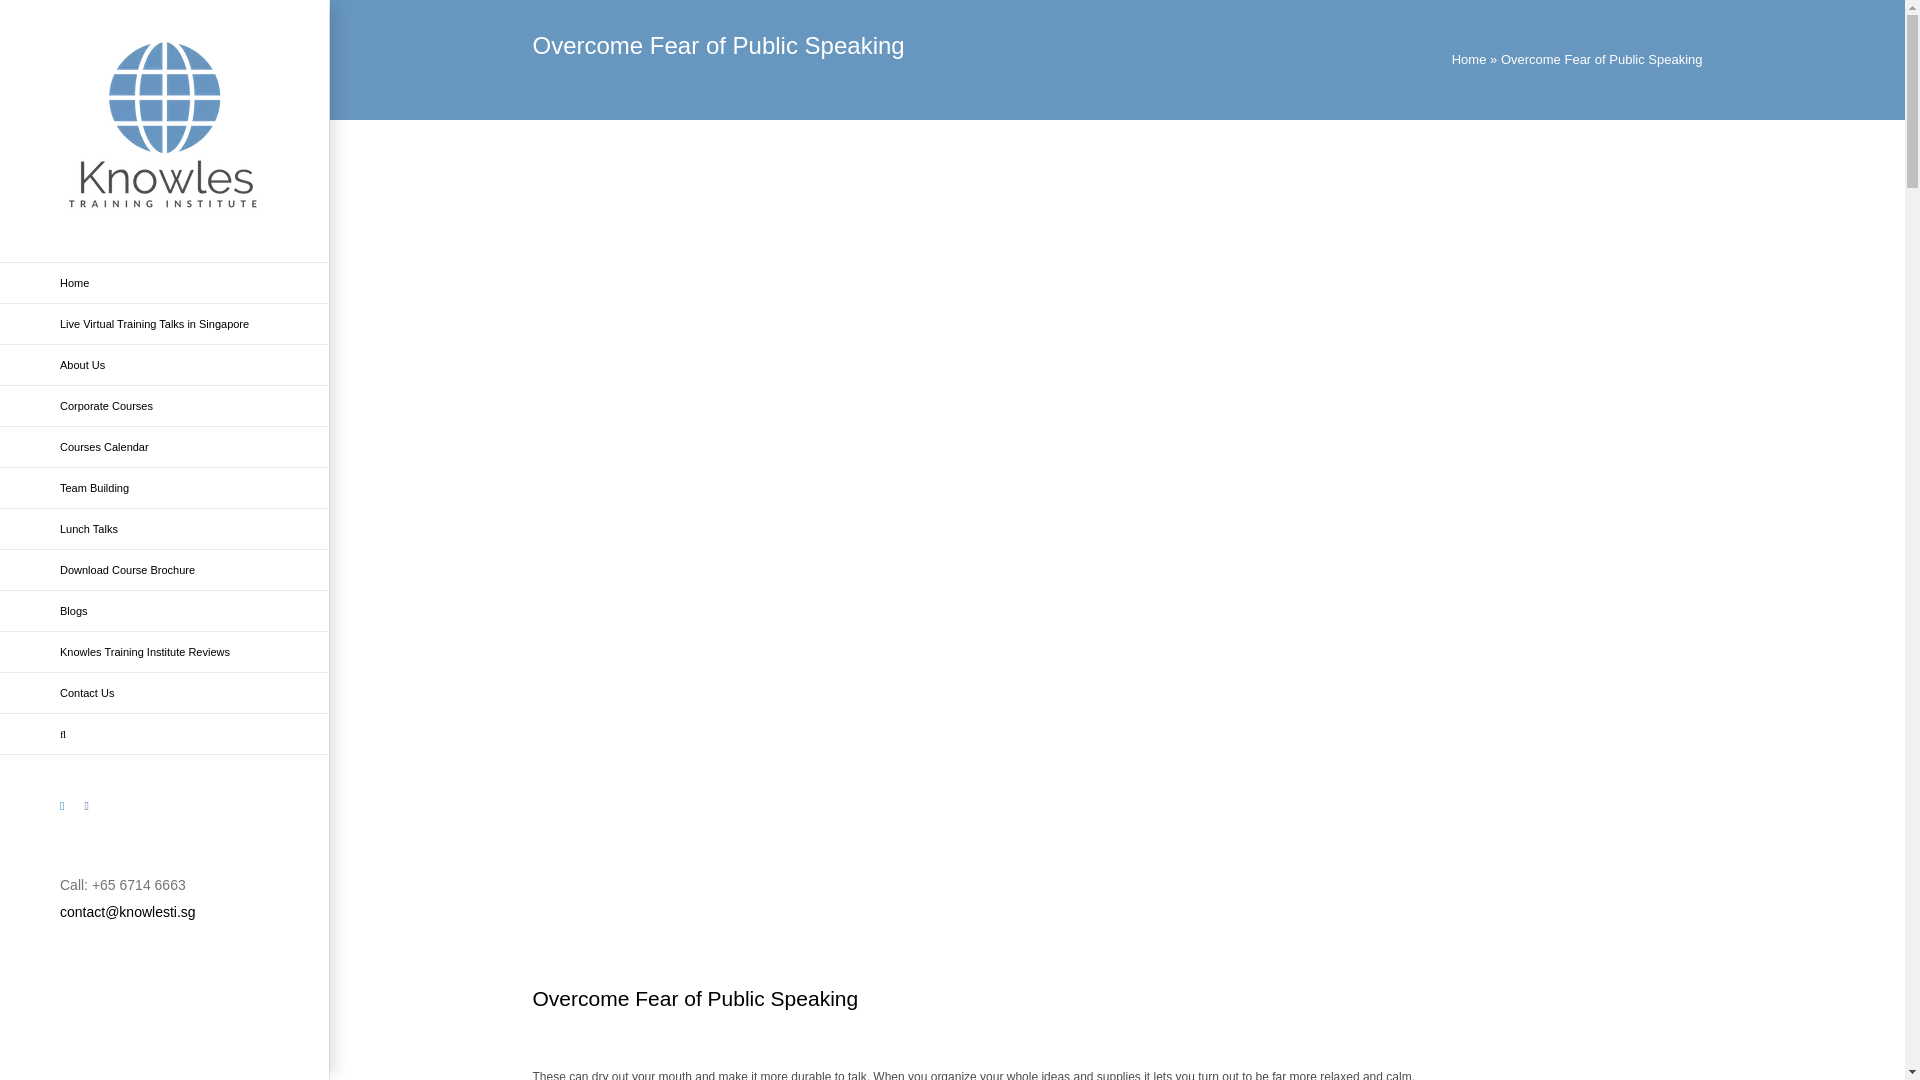  What do you see at coordinates (165, 734) in the screenshot?
I see `Search` at bounding box center [165, 734].